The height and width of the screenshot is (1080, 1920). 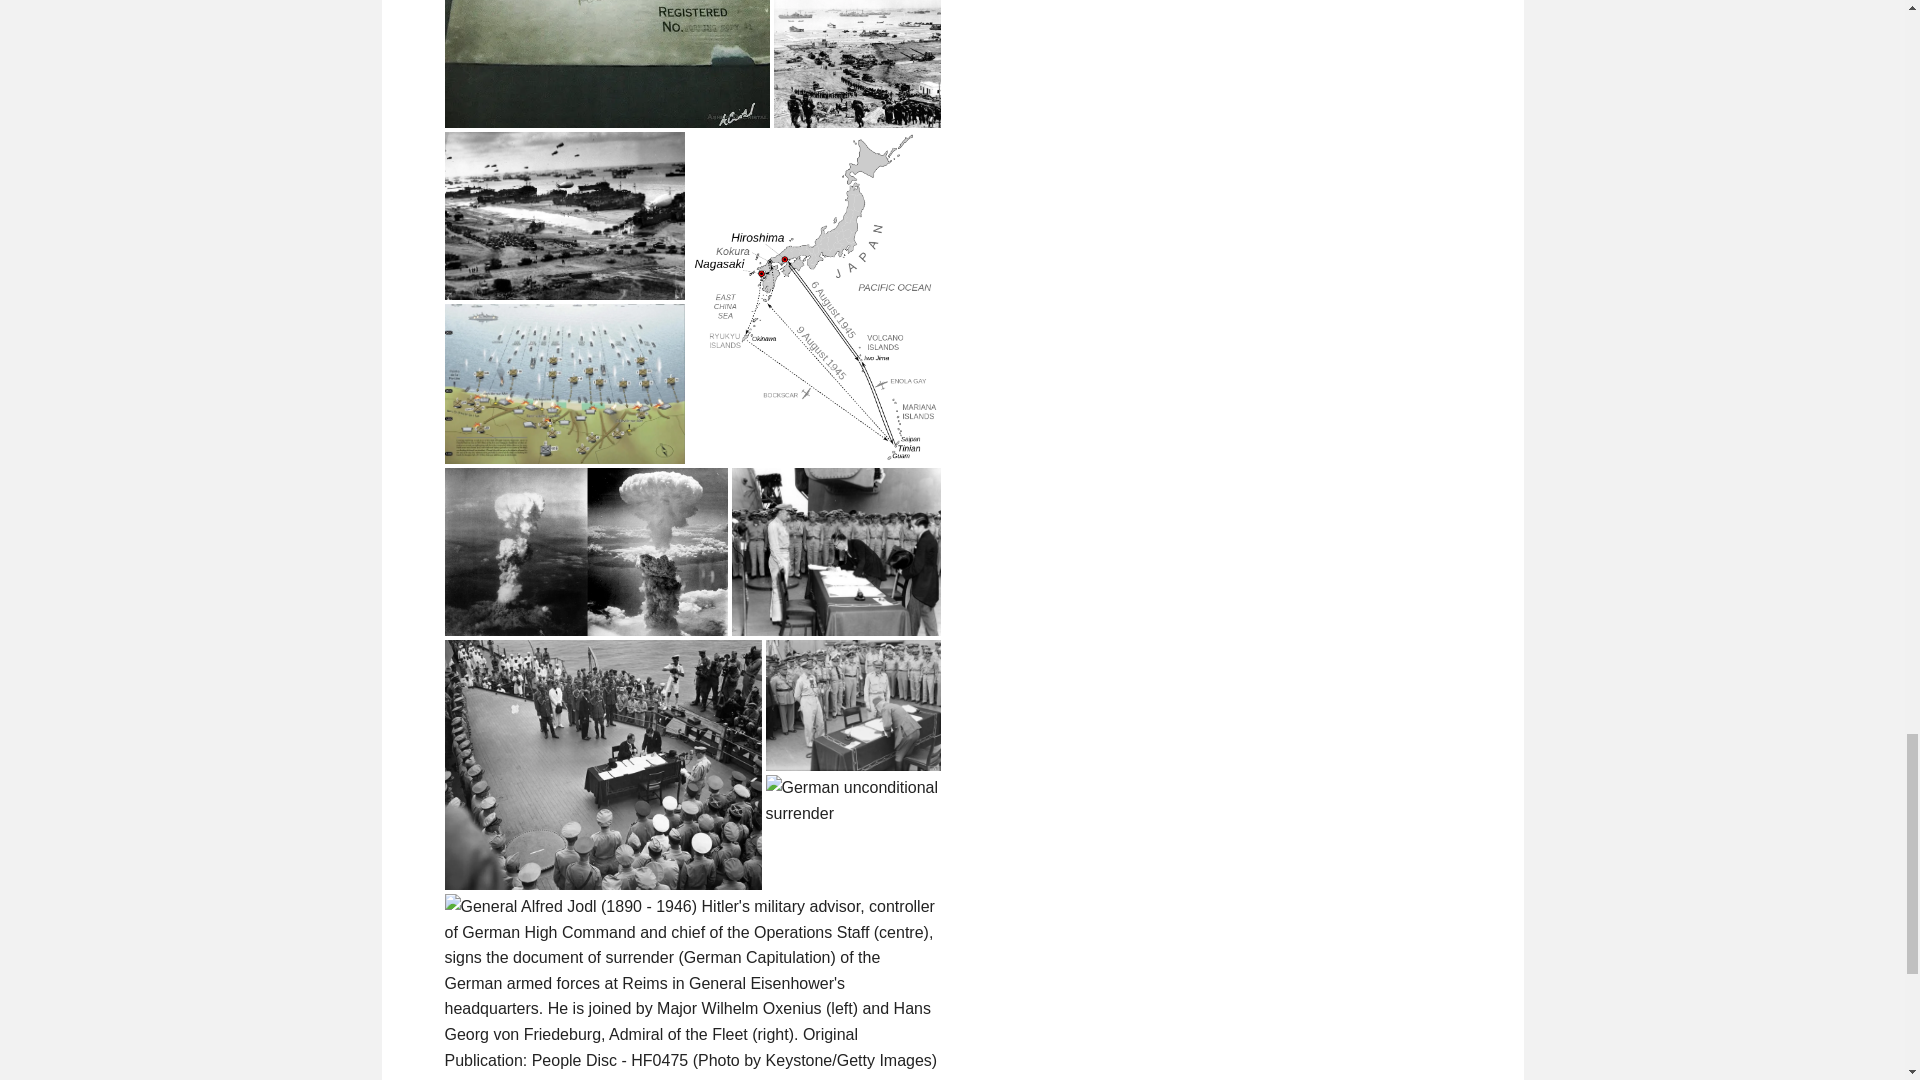 What do you see at coordinates (853, 706) in the screenshot?
I see `Japan surrender` at bounding box center [853, 706].